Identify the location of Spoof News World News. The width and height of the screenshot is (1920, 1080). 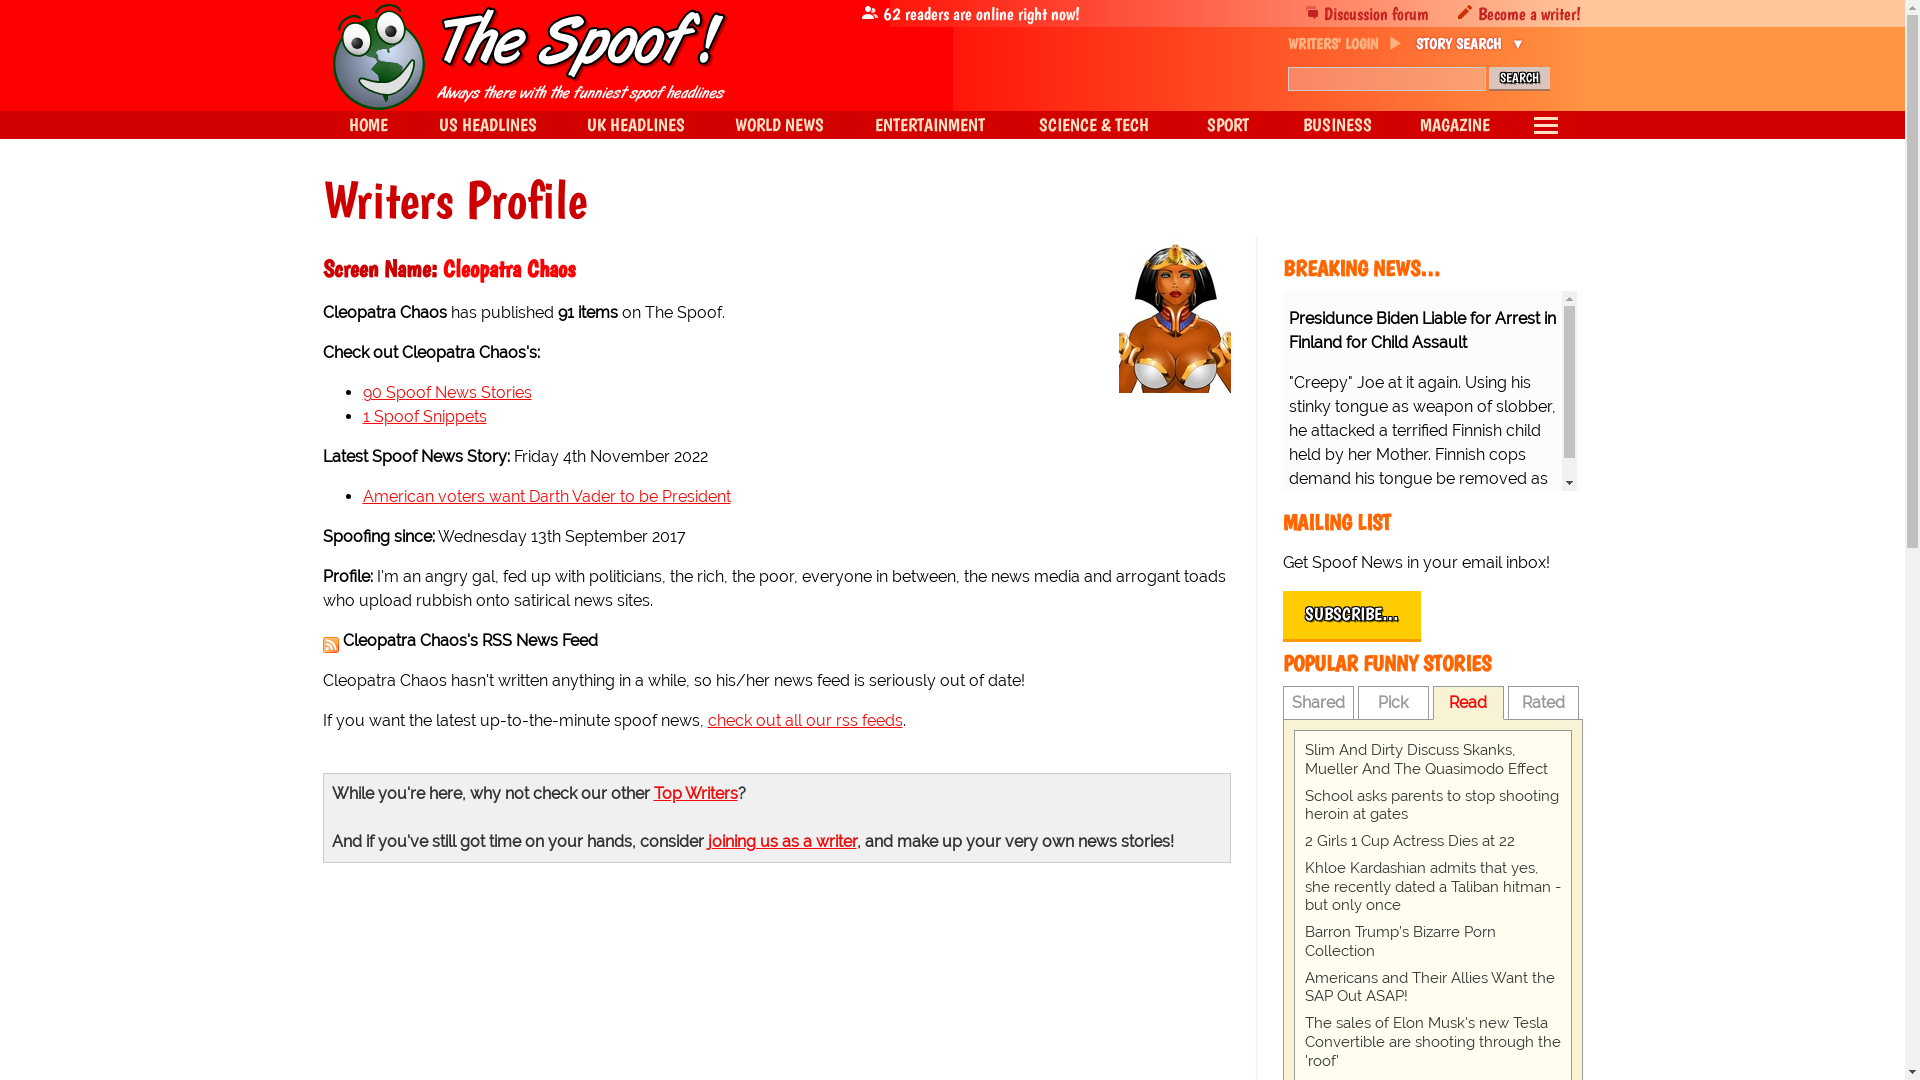
(779, 125).